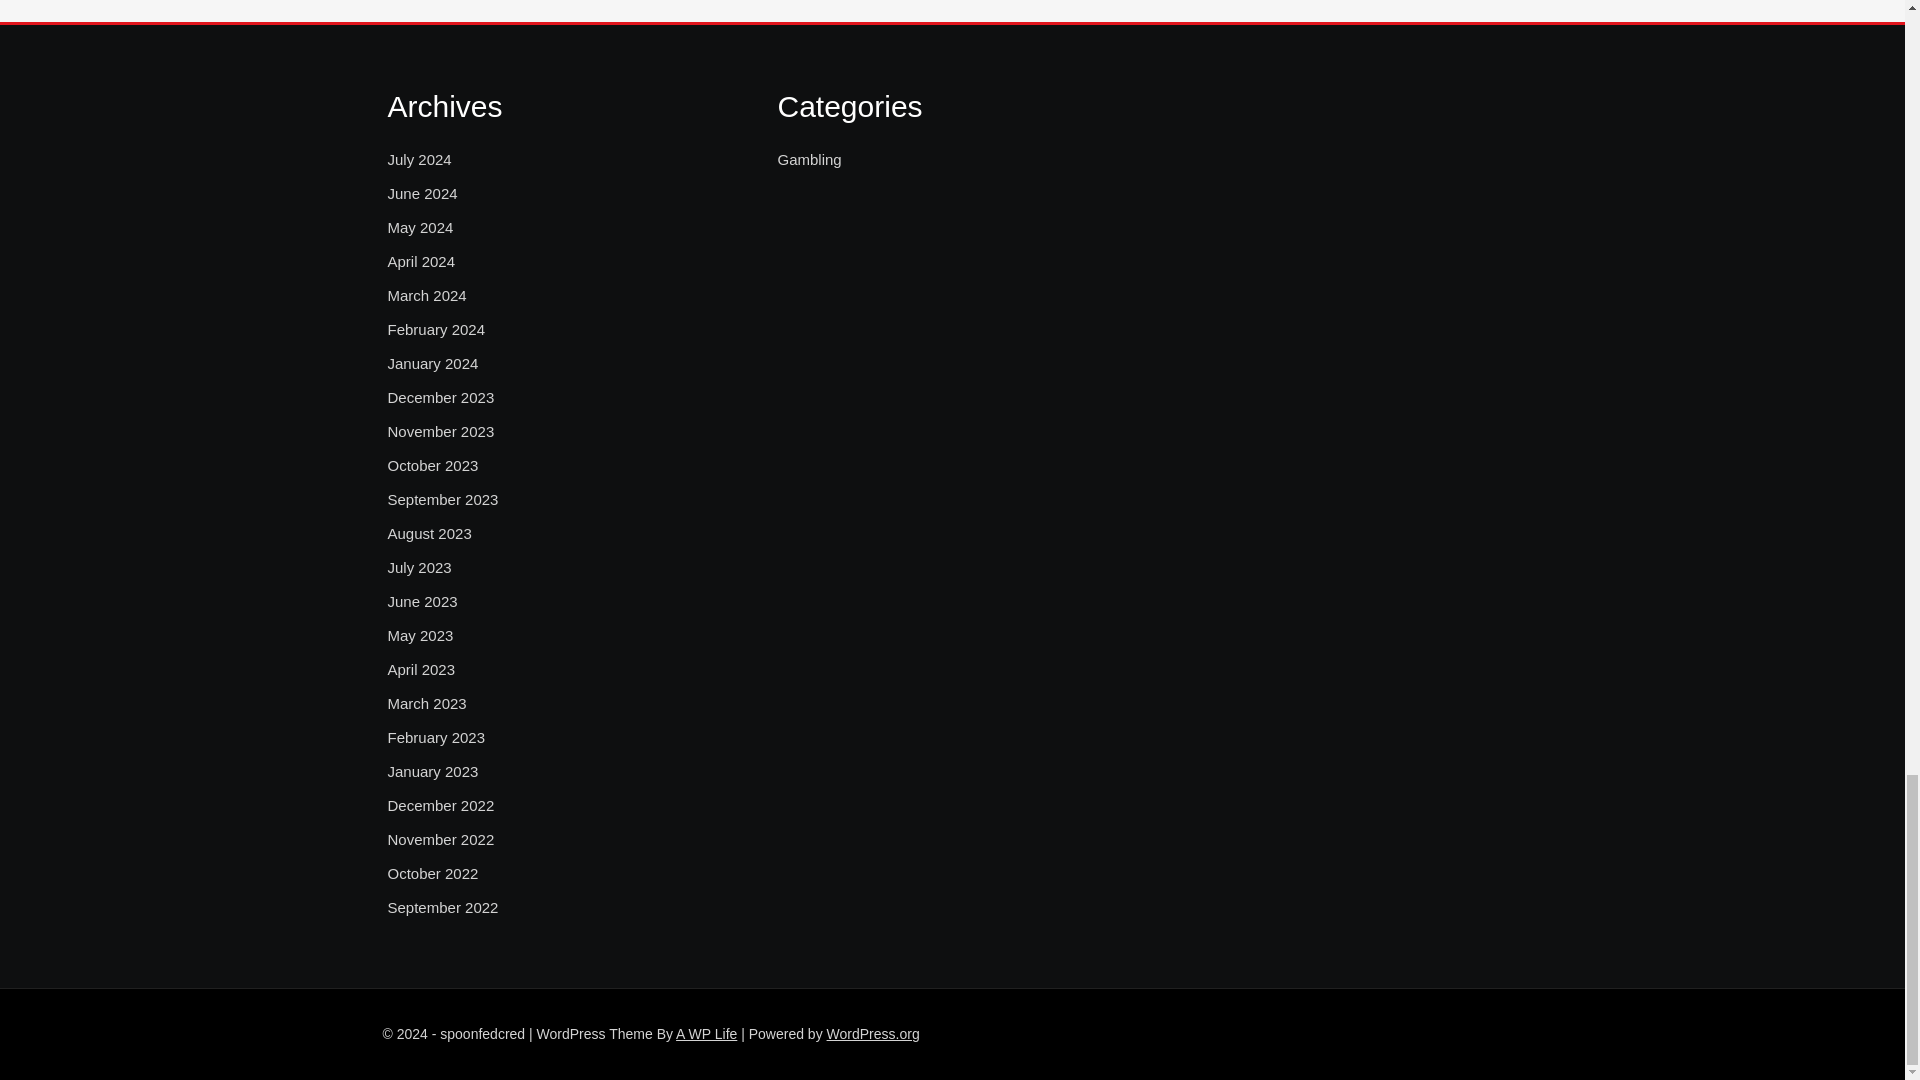 Image resolution: width=1920 pixels, height=1080 pixels. I want to click on November 2023, so click(441, 432).